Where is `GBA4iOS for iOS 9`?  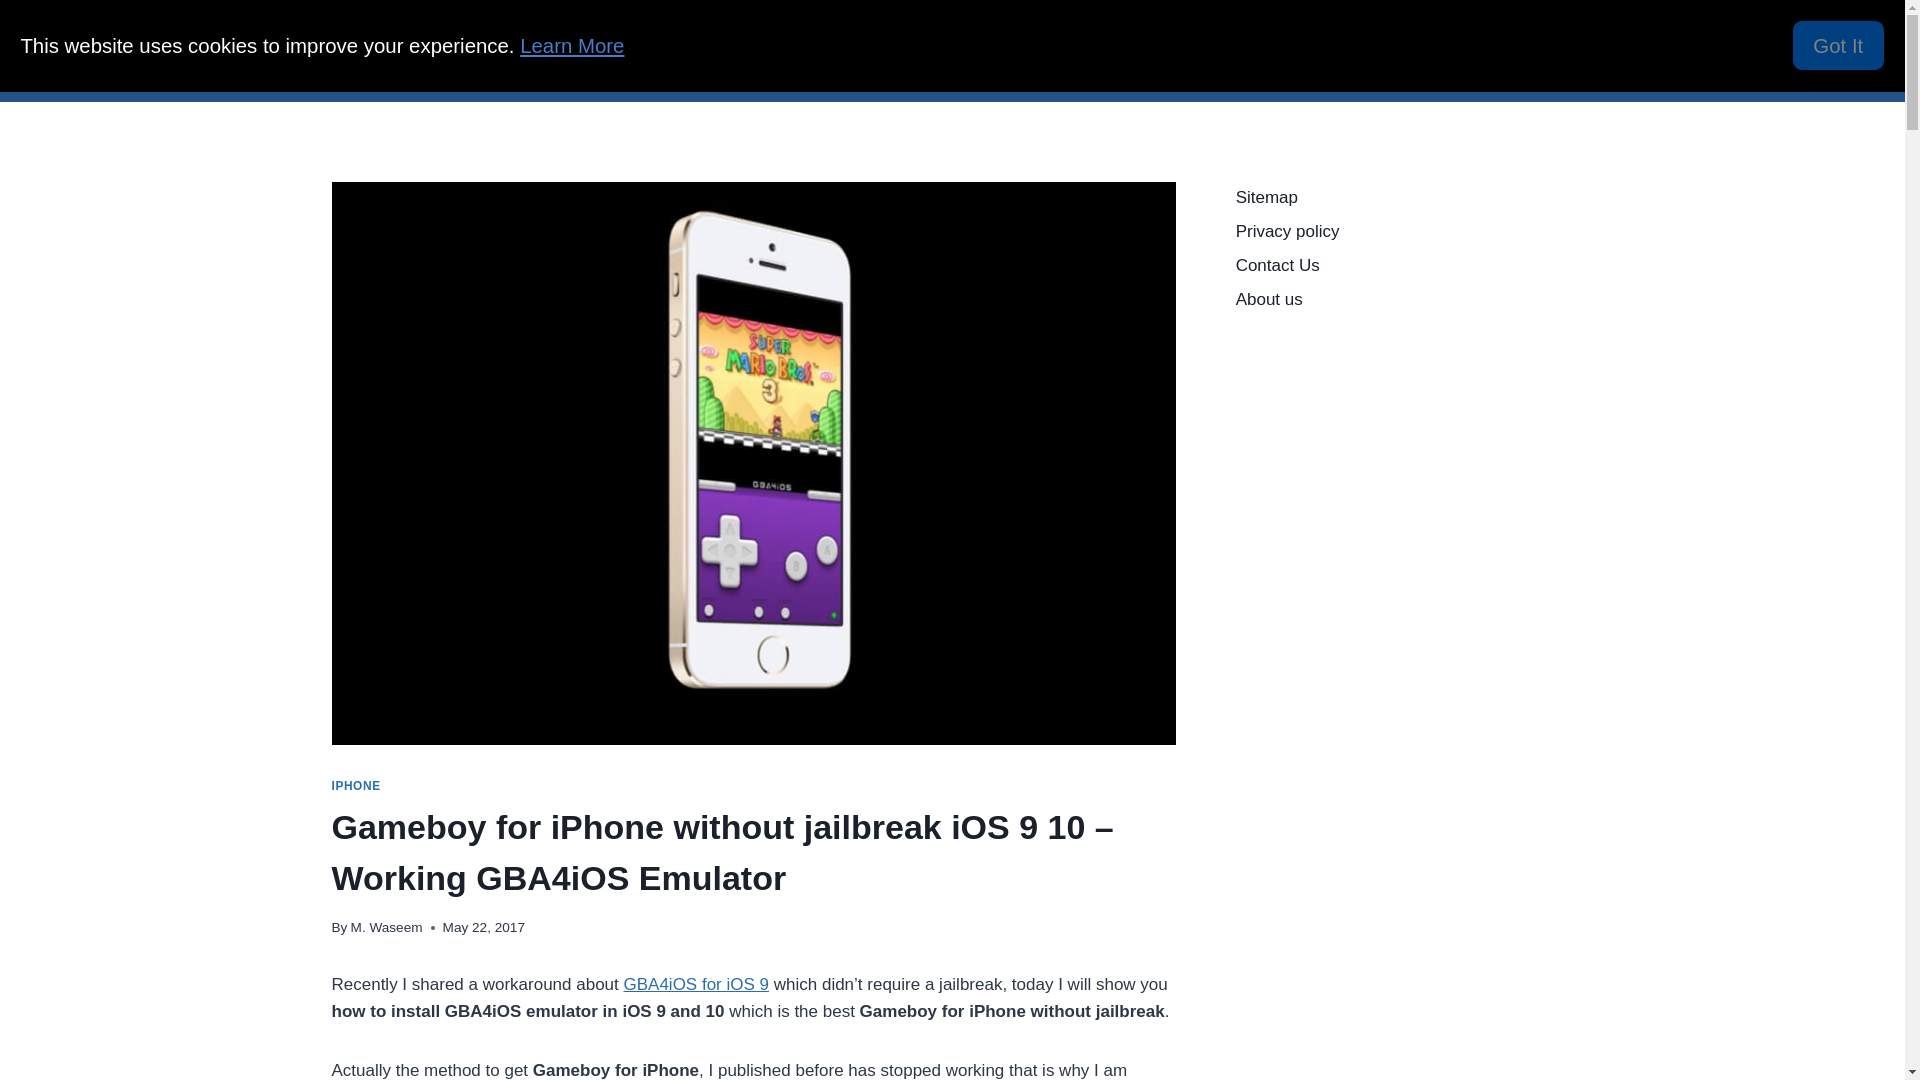 GBA4iOS for iOS 9 is located at coordinates (696, 984).